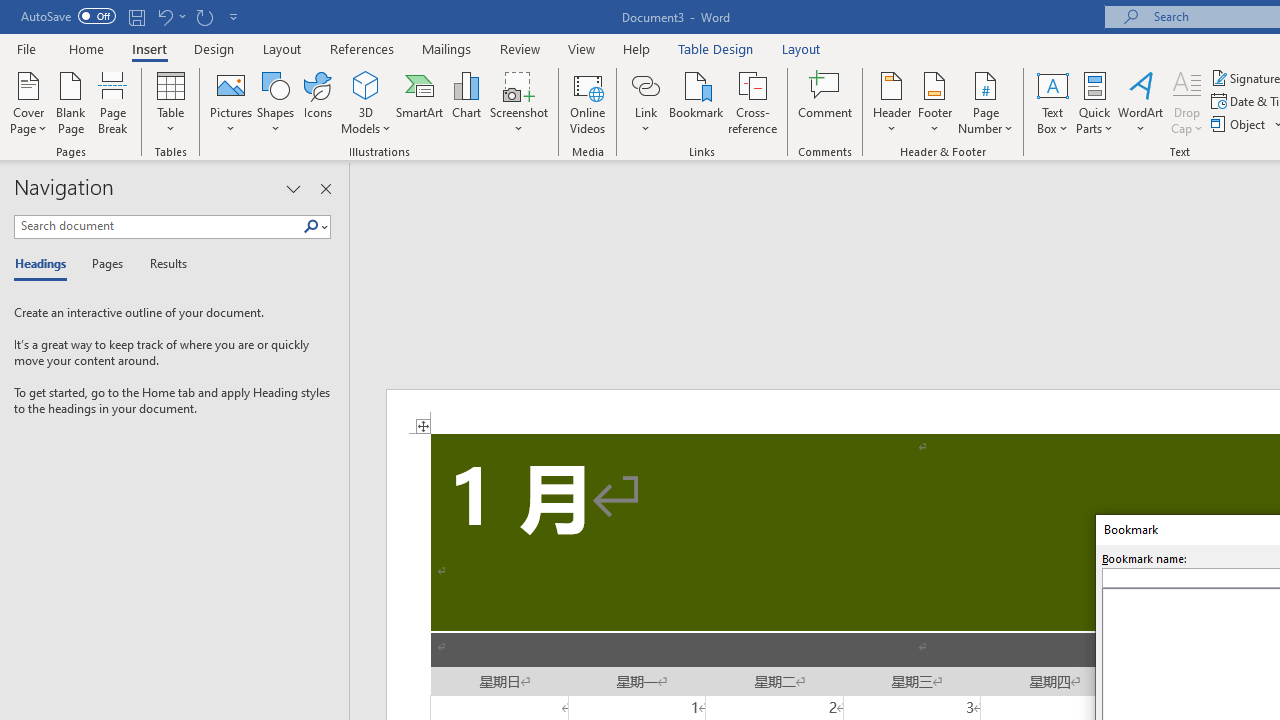  What do you see at coordinates (588, 102) in the screenshot?
I see `Online Videos...` at bounding box center [588, 102].